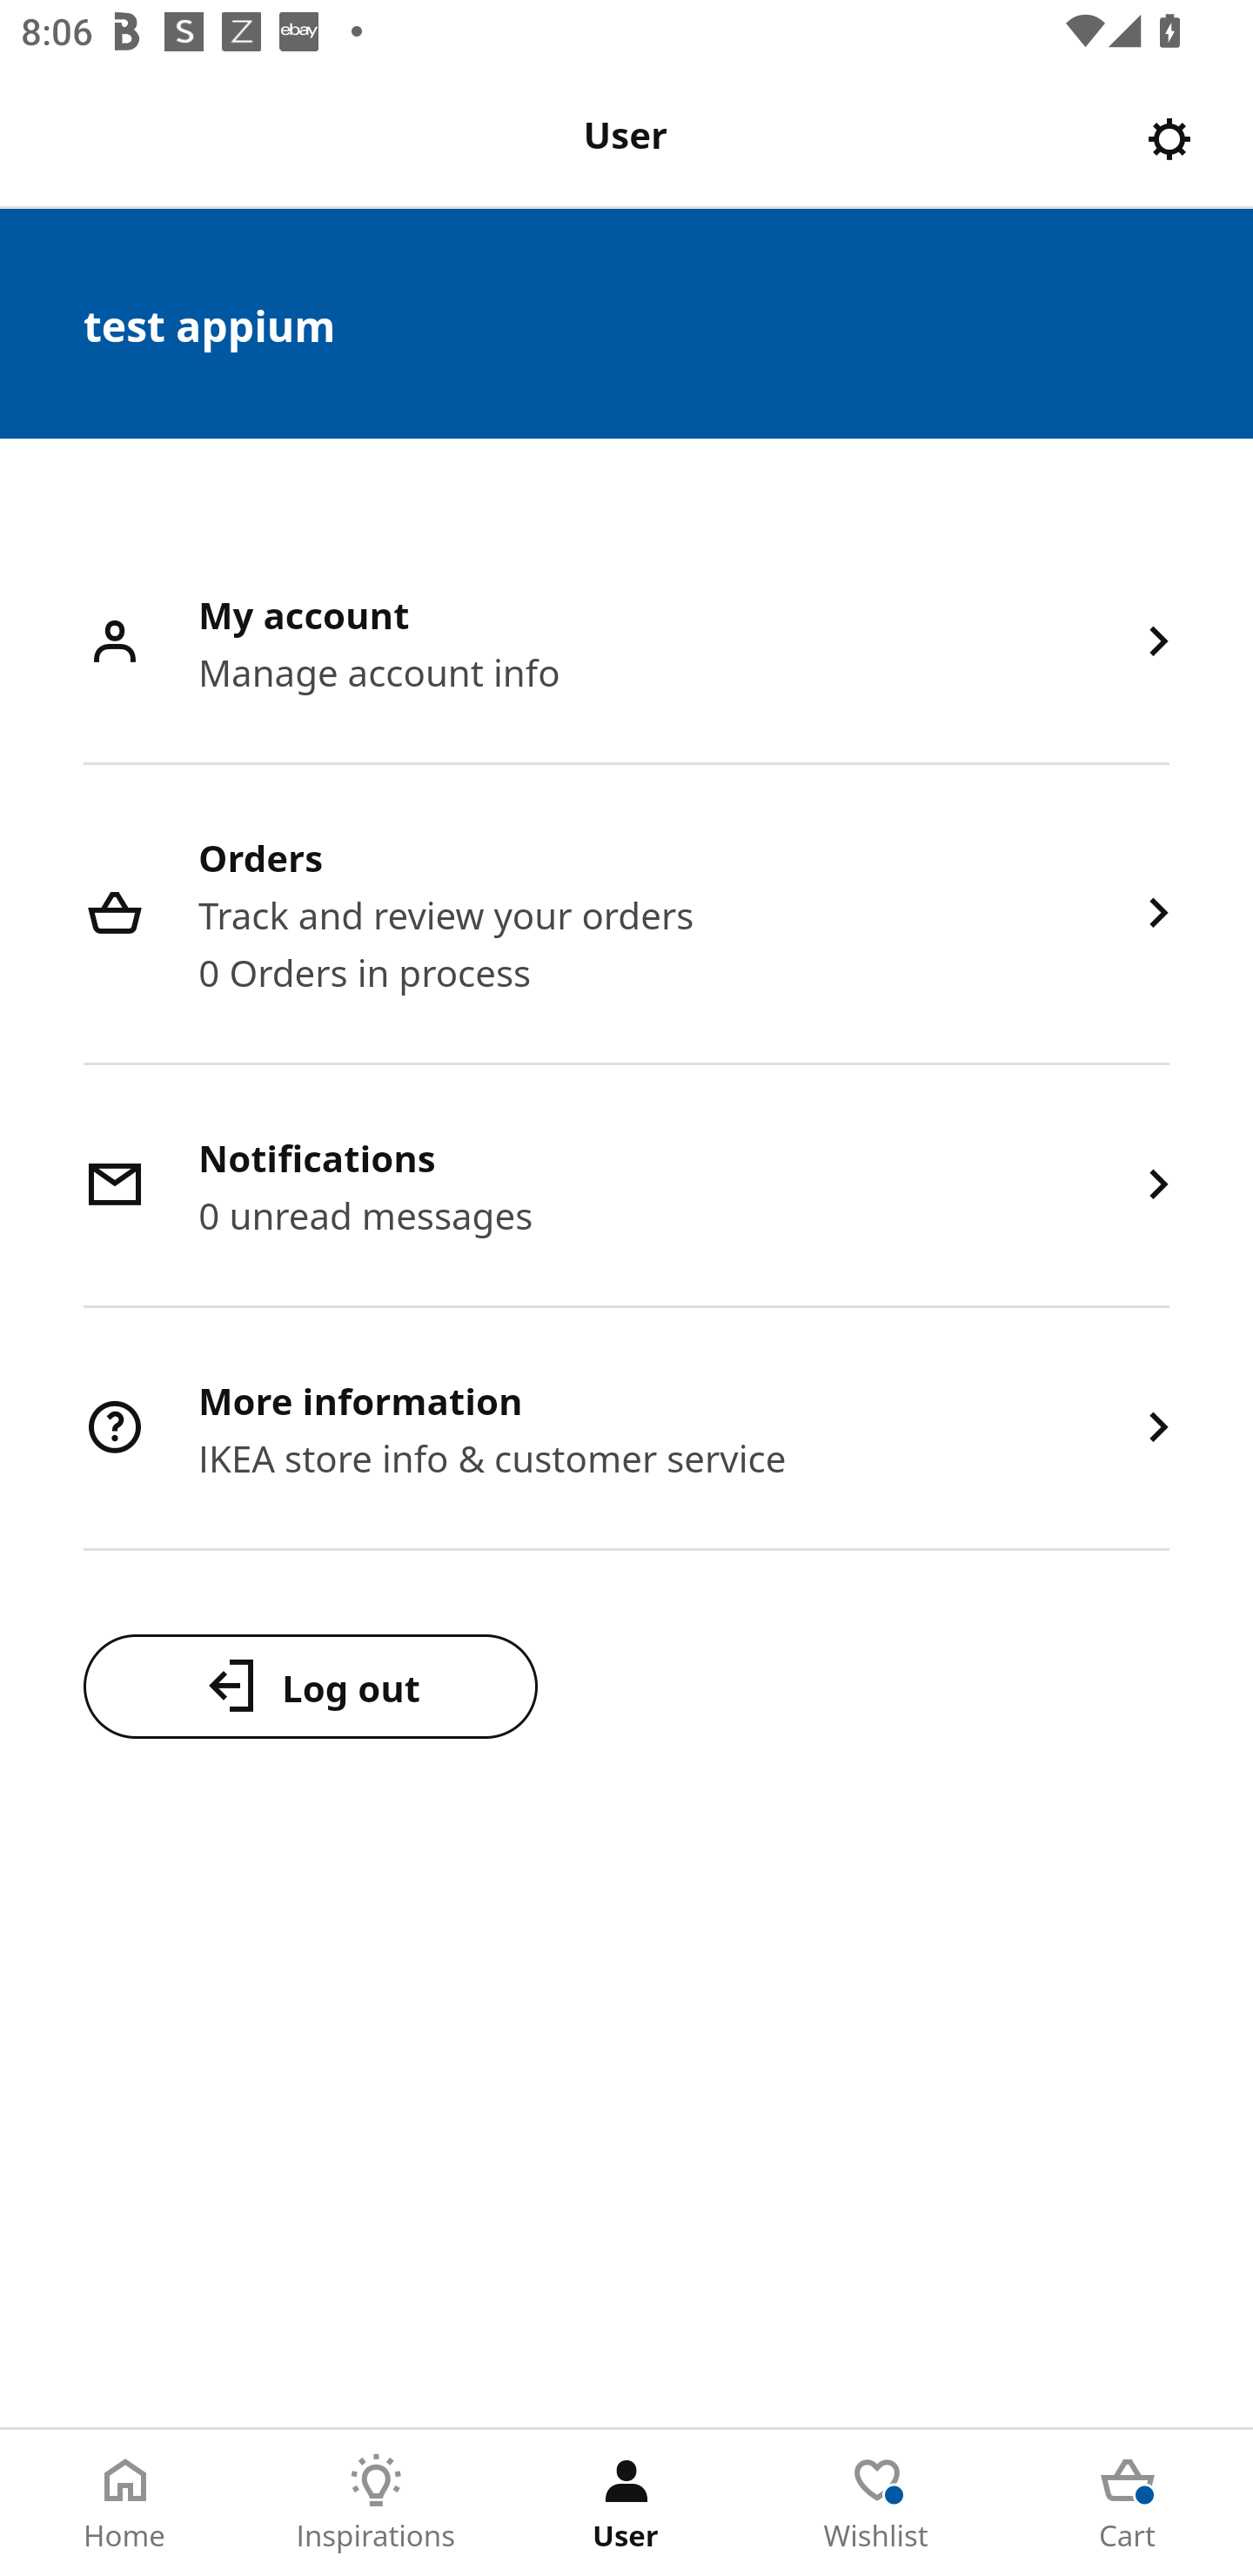 The width and height of the screenshot is (1253, 2576). What do you see at coordinates (376, 2503) in the screenshot?
I see `Inspirations
Tab 2 of 5` at bounding box center [376, 2503].